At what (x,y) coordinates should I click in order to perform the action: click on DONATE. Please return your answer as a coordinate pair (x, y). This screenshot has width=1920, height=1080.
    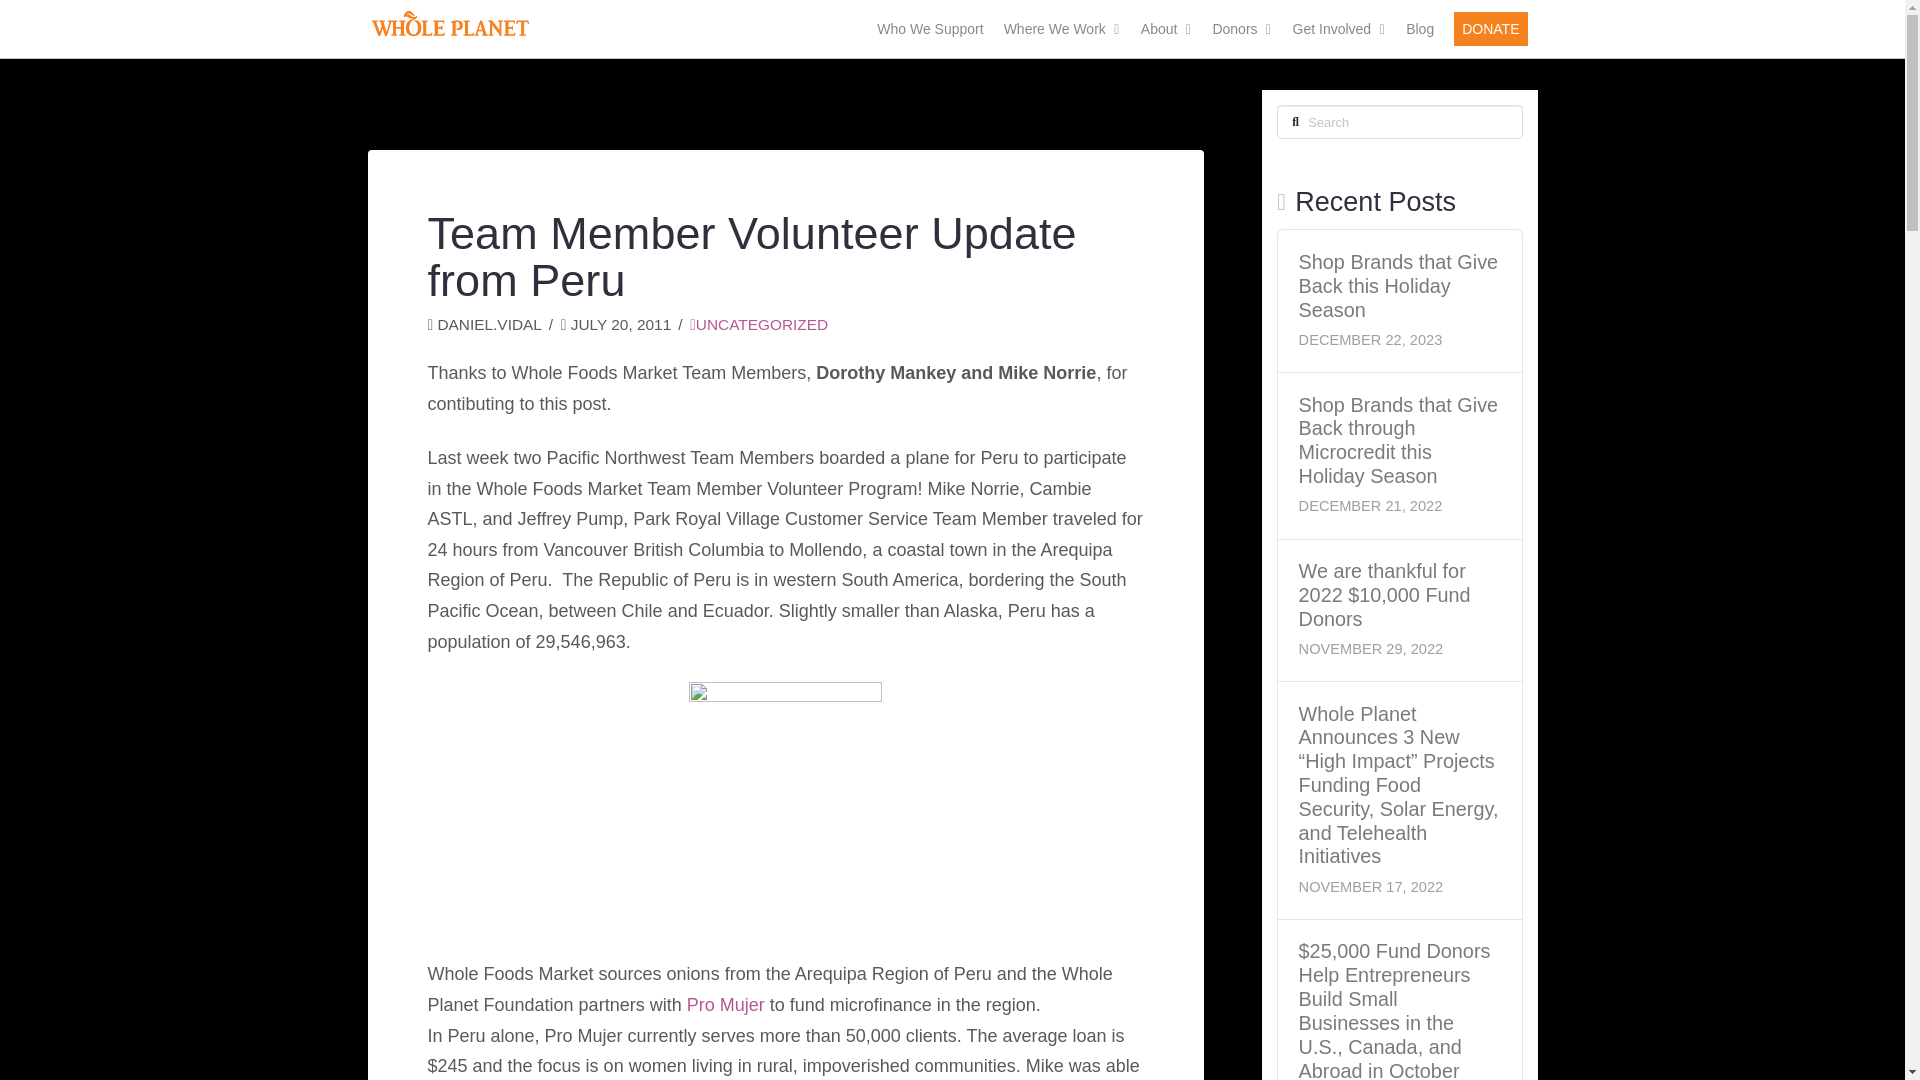
    Looking at the image, I should click on (1490, 29).